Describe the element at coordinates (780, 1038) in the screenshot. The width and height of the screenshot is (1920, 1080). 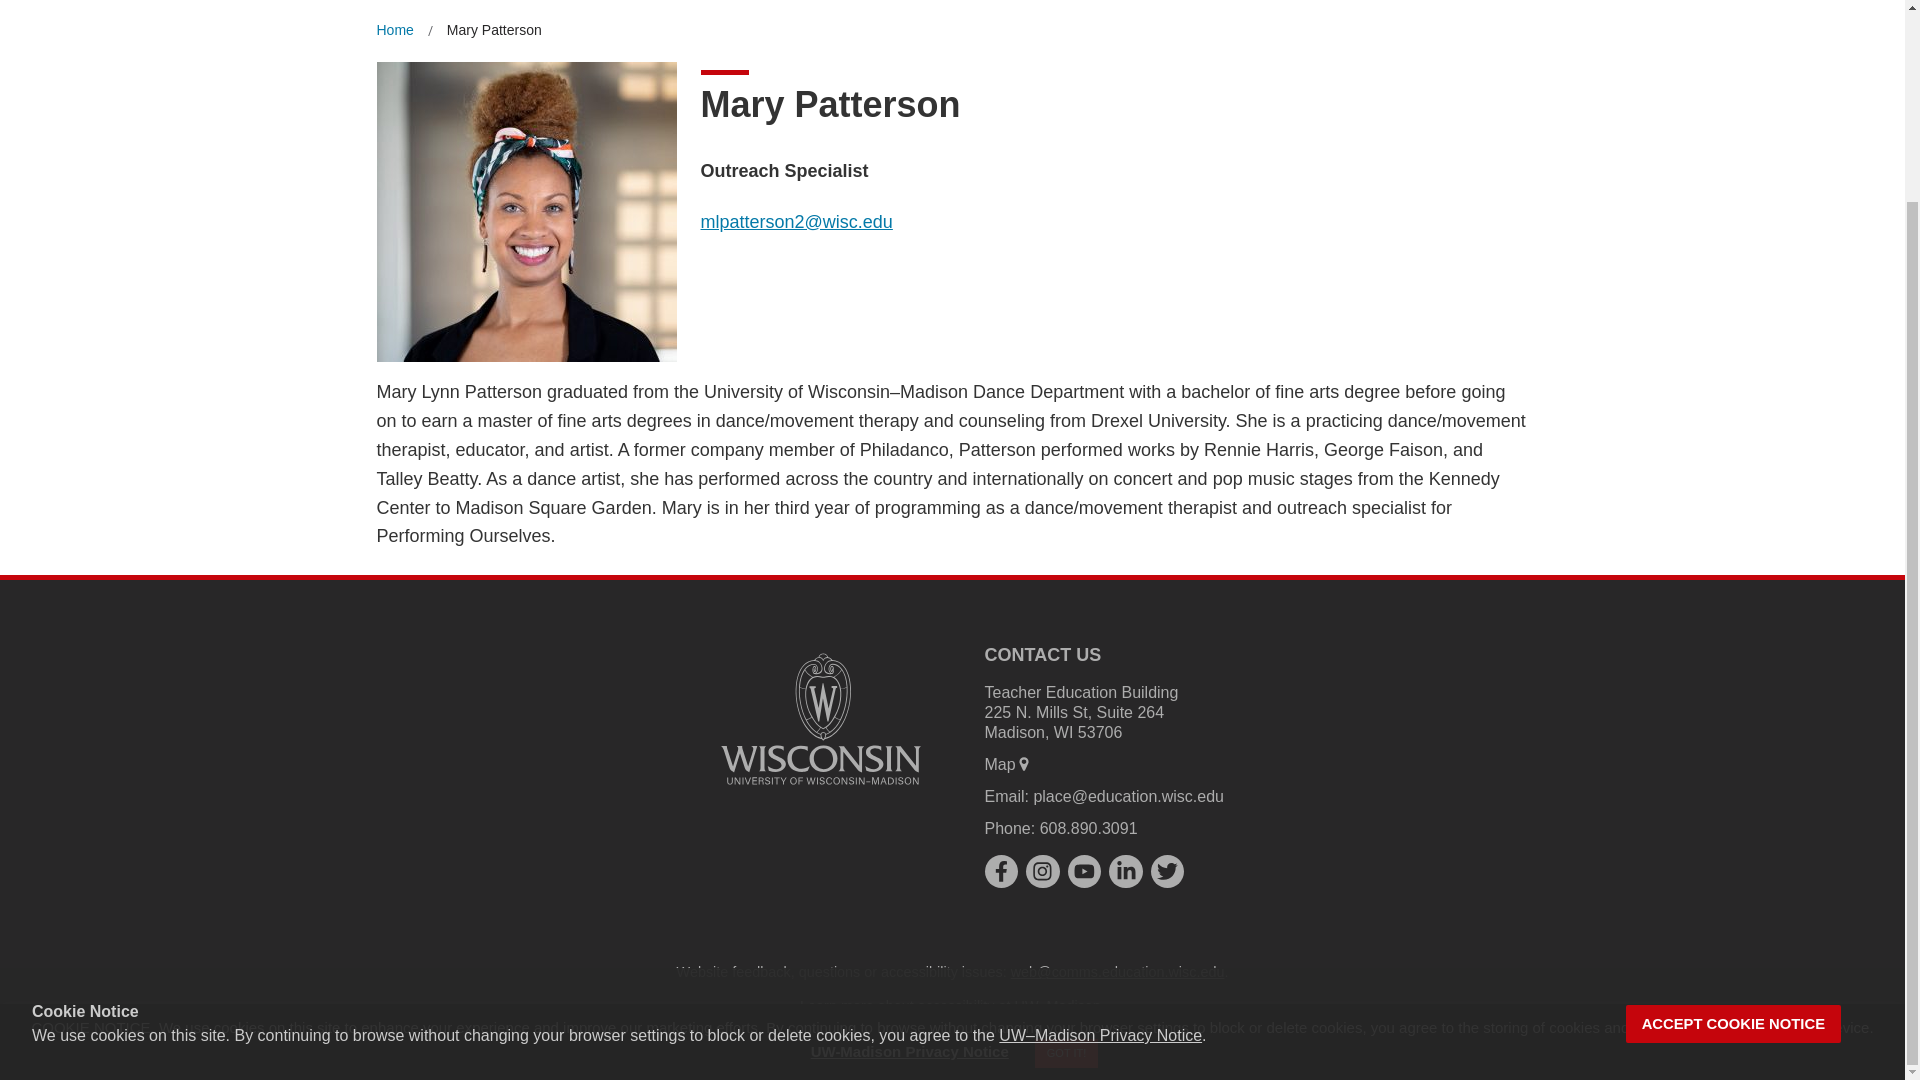
I see `UW Theme` at that location.